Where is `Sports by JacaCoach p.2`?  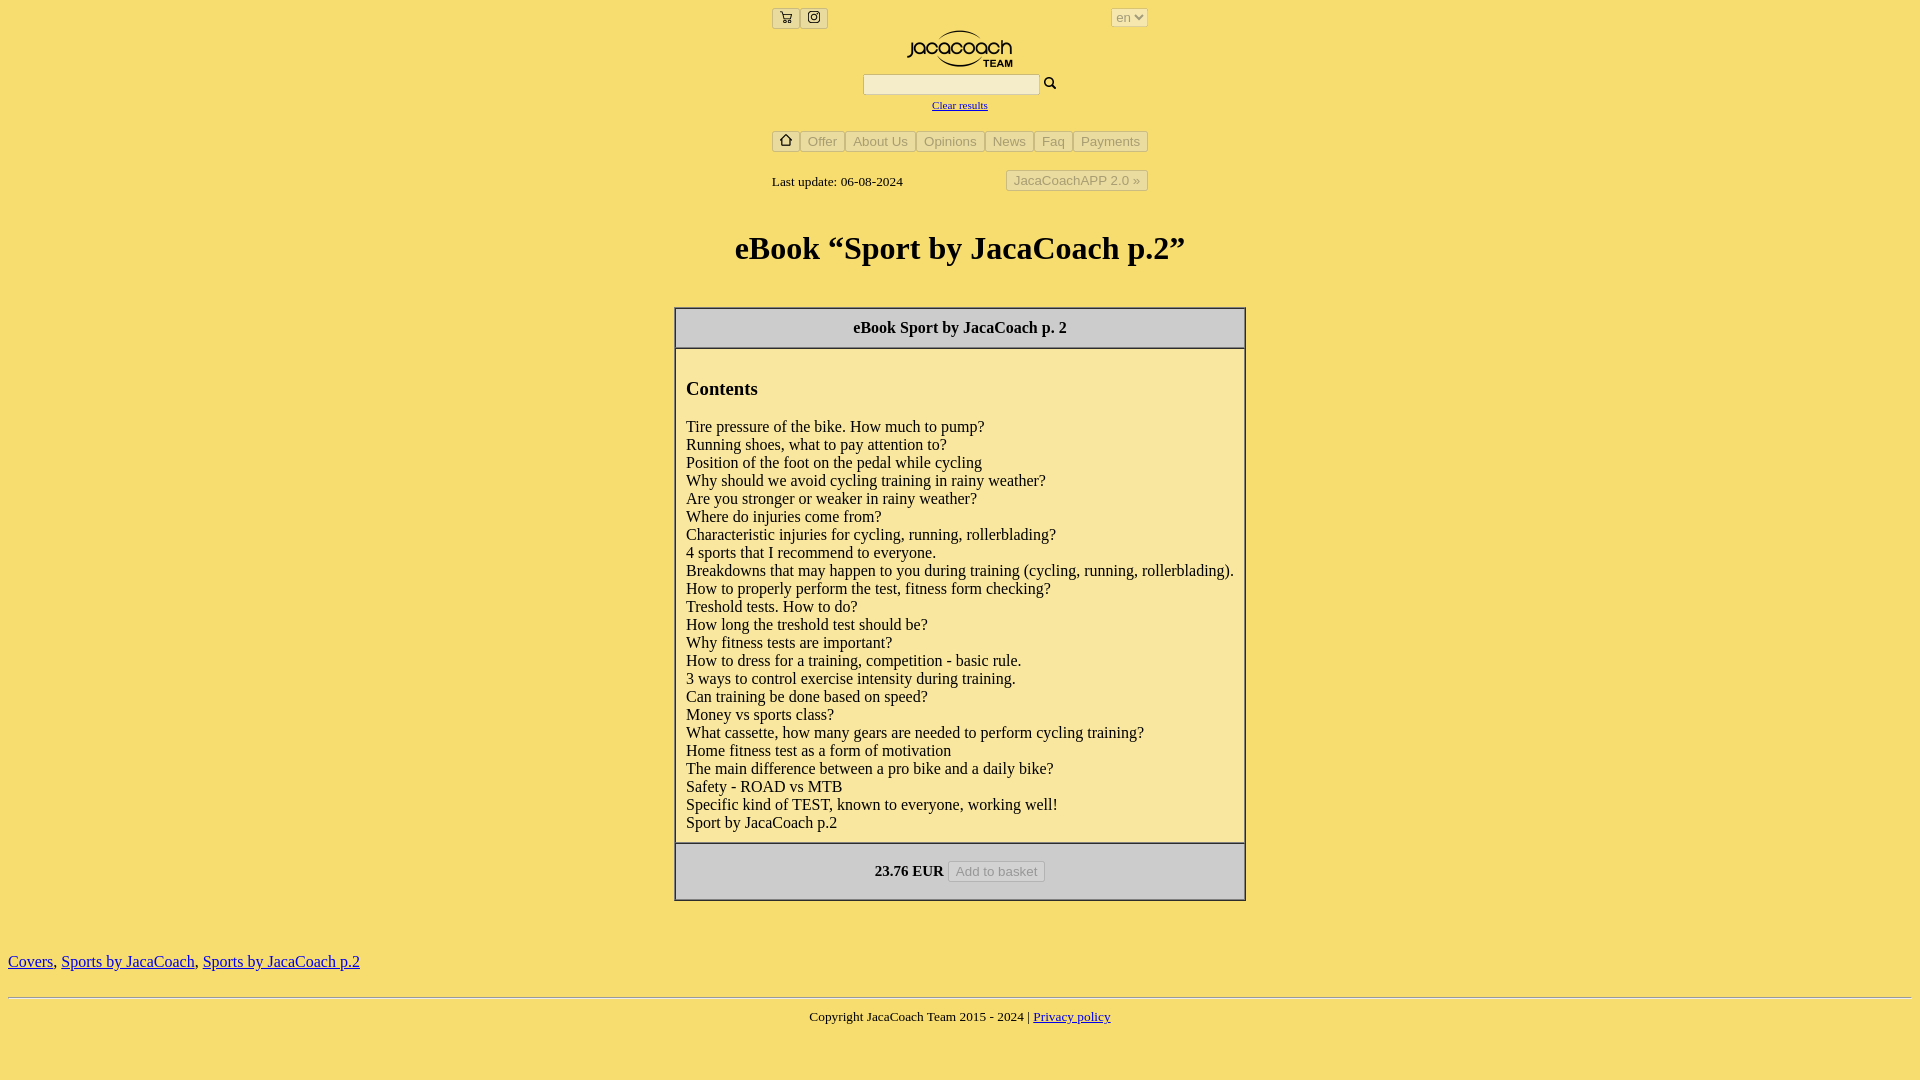
Sports by JacaCoach p.2 is located at coordinates (282, 960).